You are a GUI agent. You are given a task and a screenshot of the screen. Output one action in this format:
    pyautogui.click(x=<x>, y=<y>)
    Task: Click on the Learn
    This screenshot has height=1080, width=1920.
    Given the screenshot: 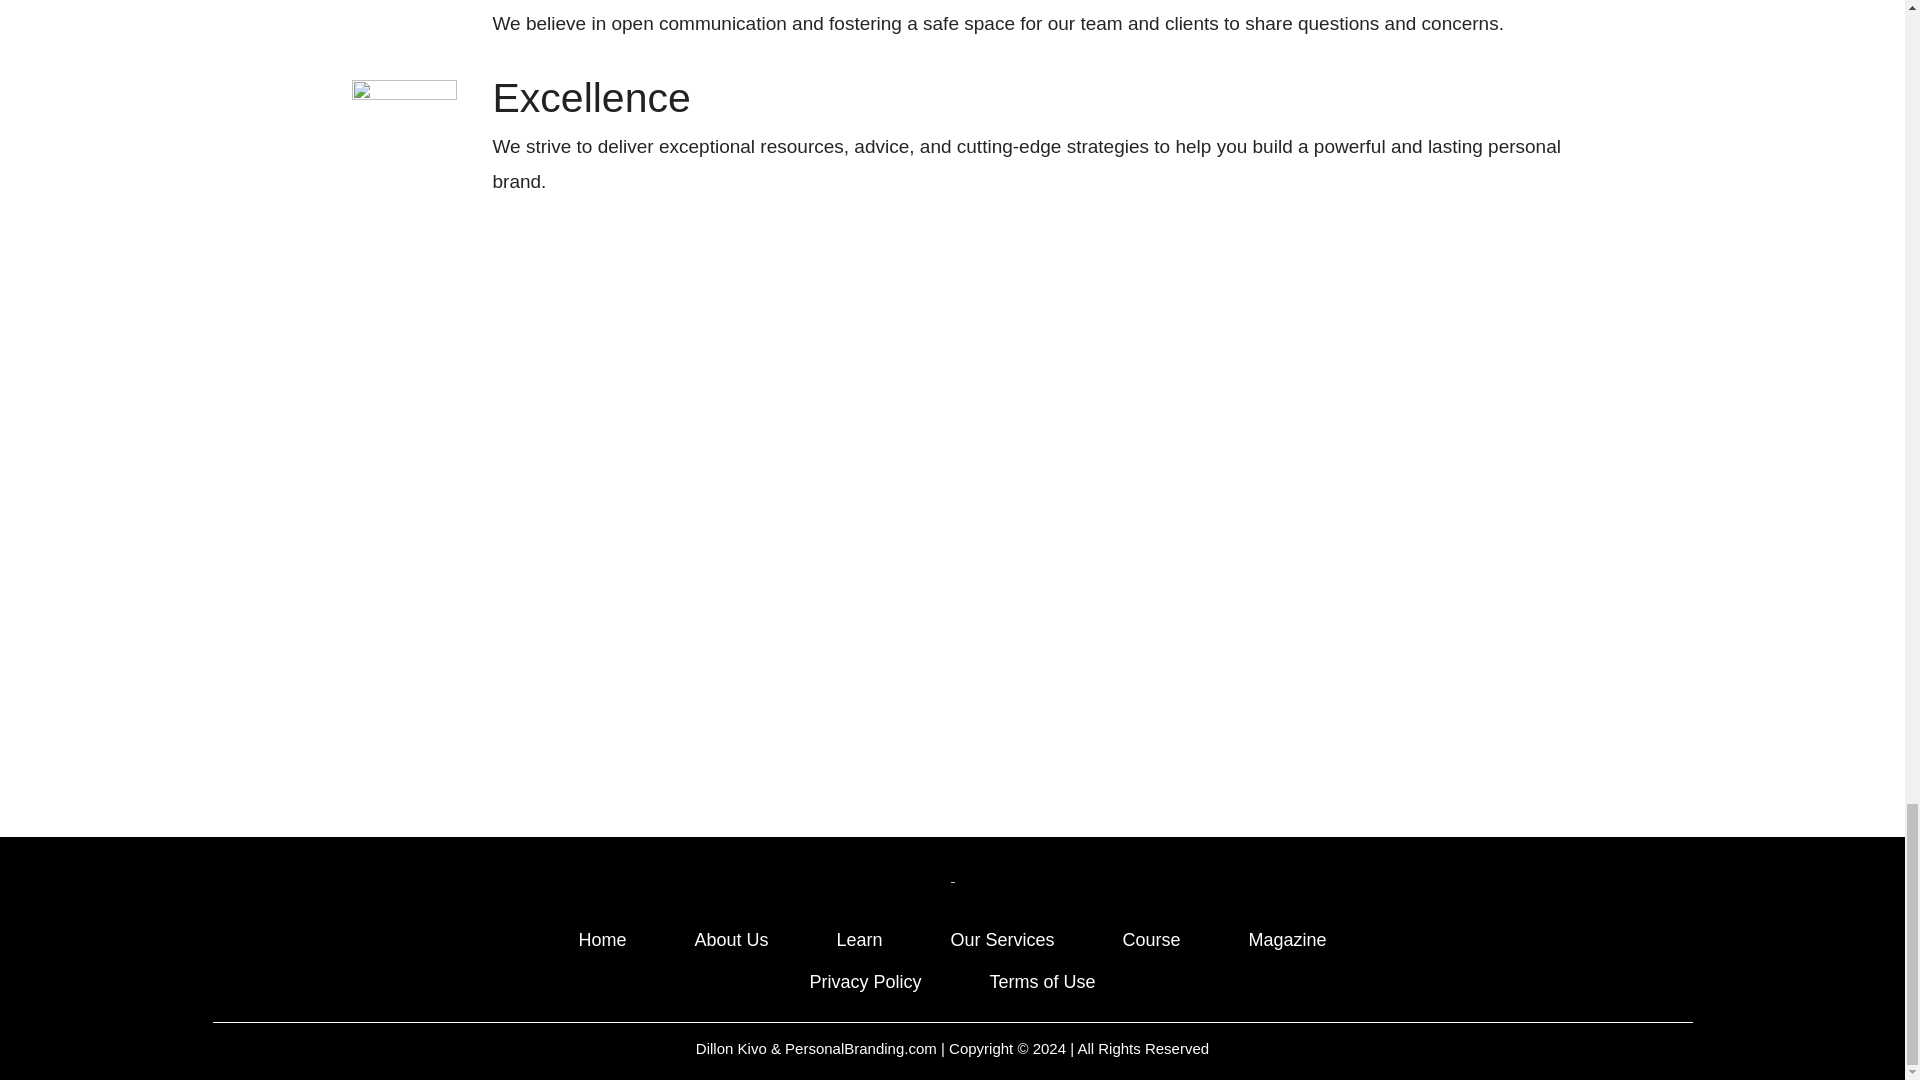 What is the action you would take?
    pyautogui.click(x=858, y=940)
    